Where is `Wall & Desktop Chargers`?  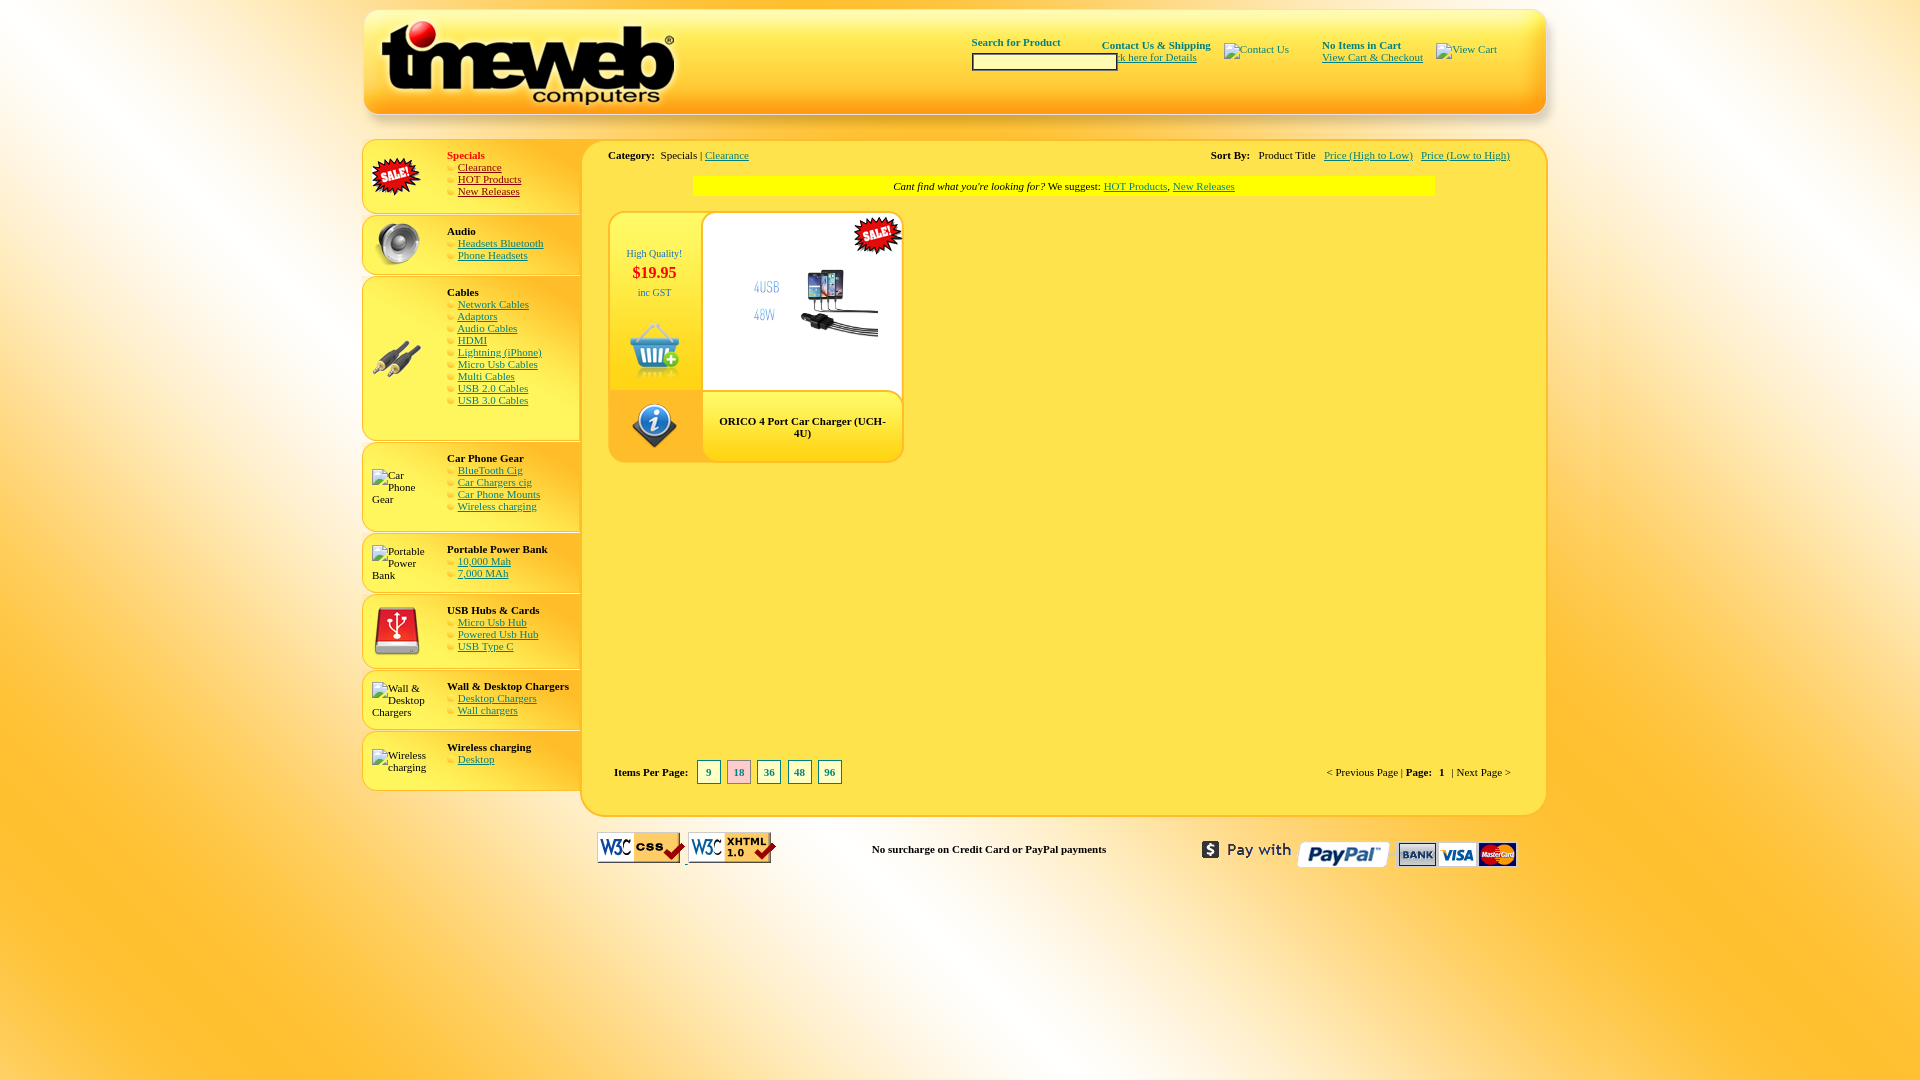
Wall & Desktop Chargers is located at coordinates (402, 700).